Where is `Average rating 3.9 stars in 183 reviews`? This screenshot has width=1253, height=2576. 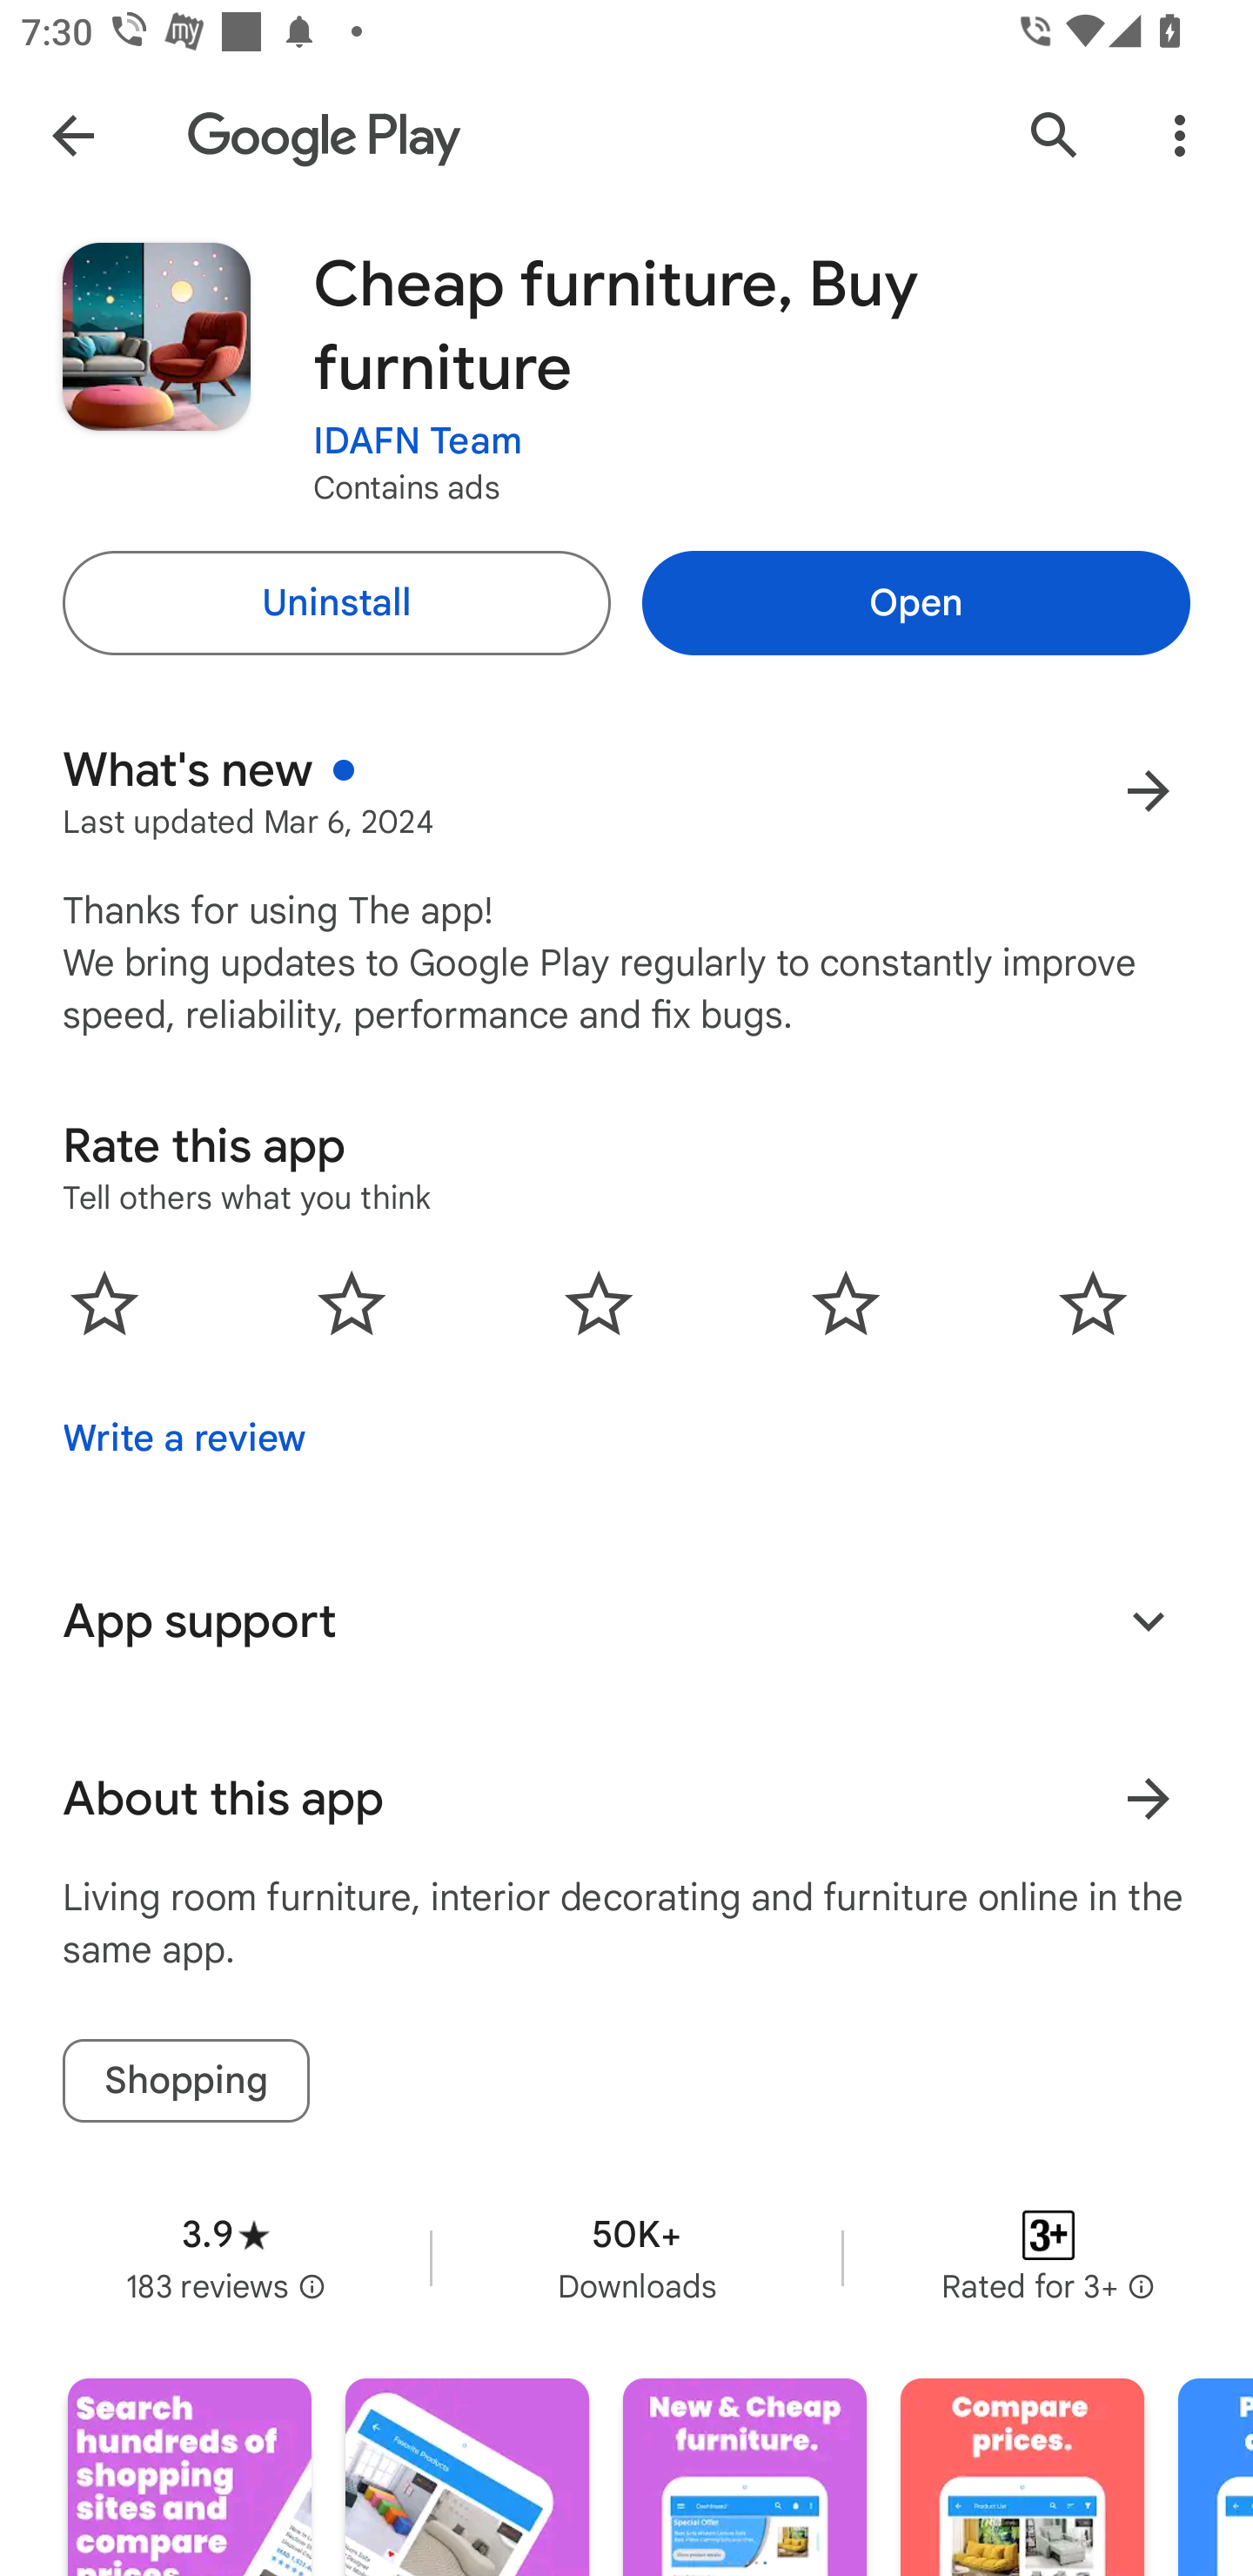 Average rating 3.9 stars in 183 reviews is located at coordinates (225, 2257).